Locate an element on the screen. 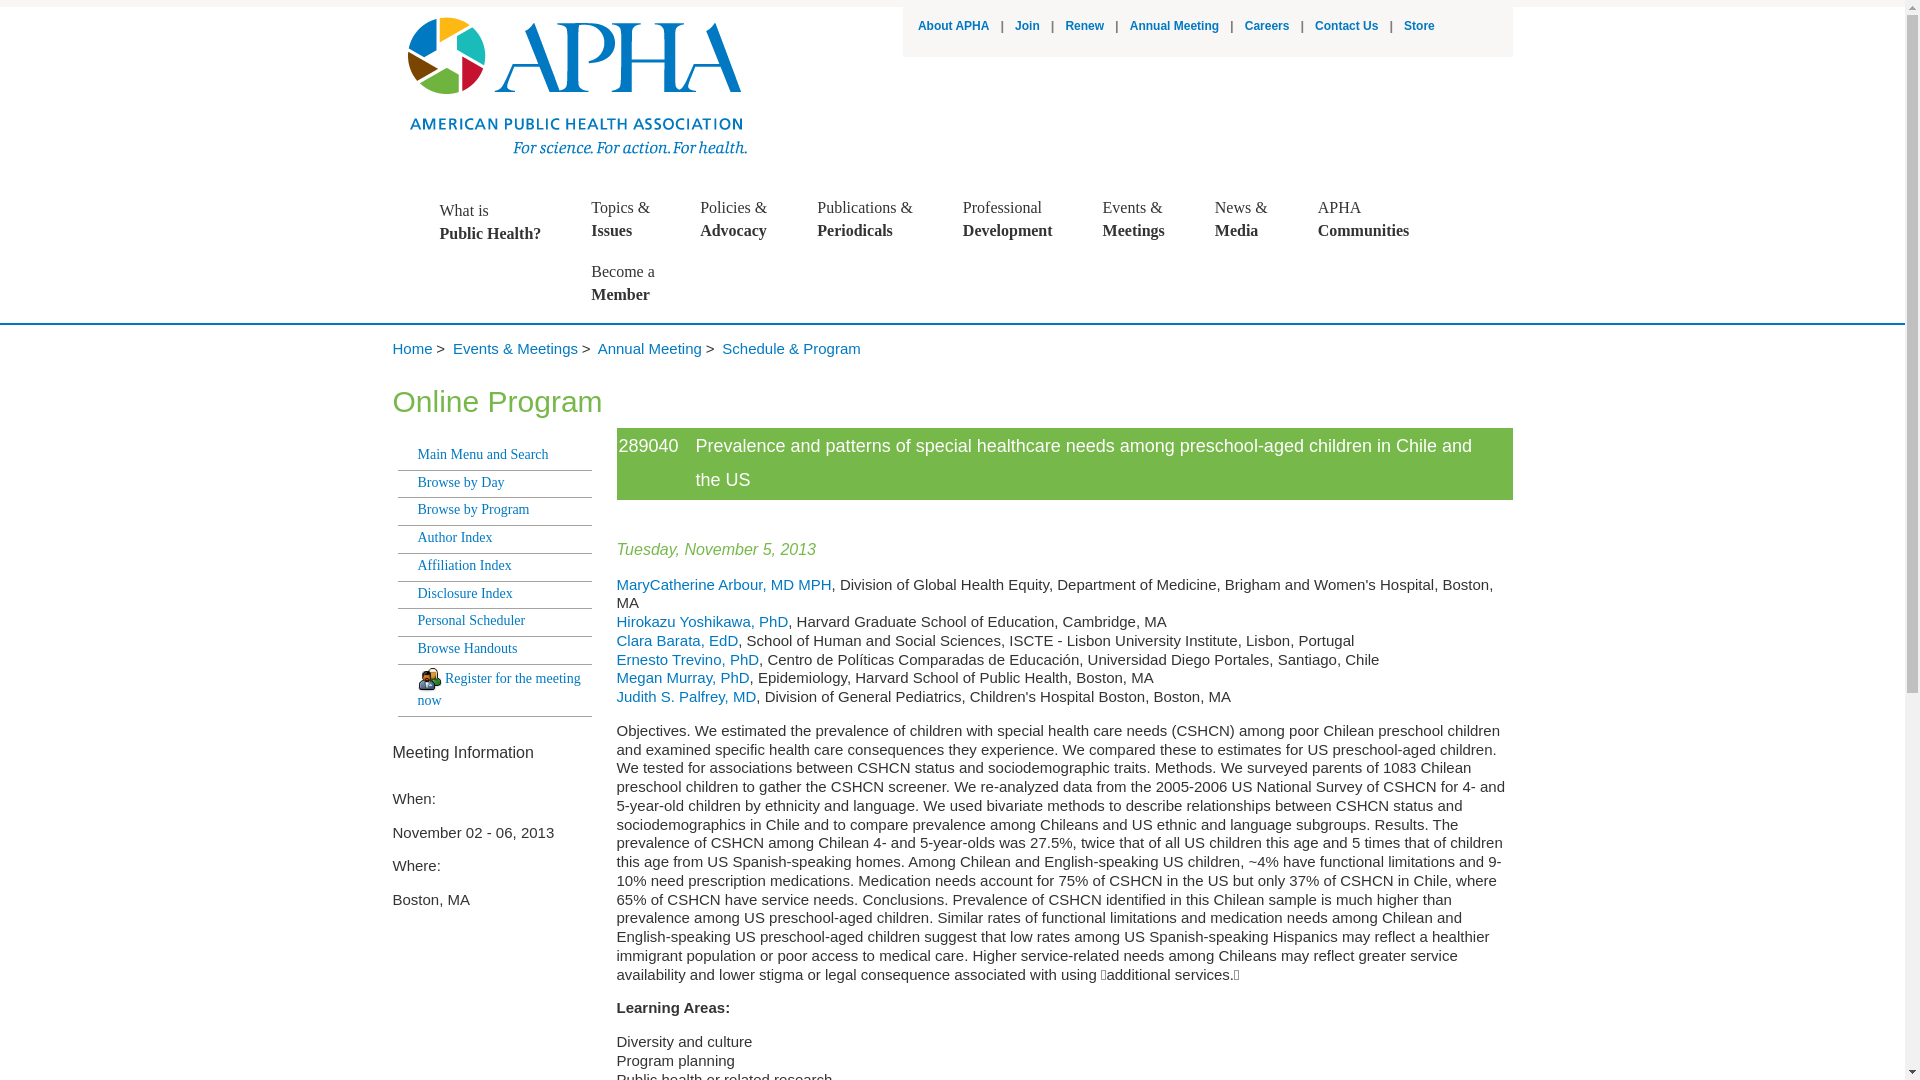  Join is located at coordinates (1084, 26).